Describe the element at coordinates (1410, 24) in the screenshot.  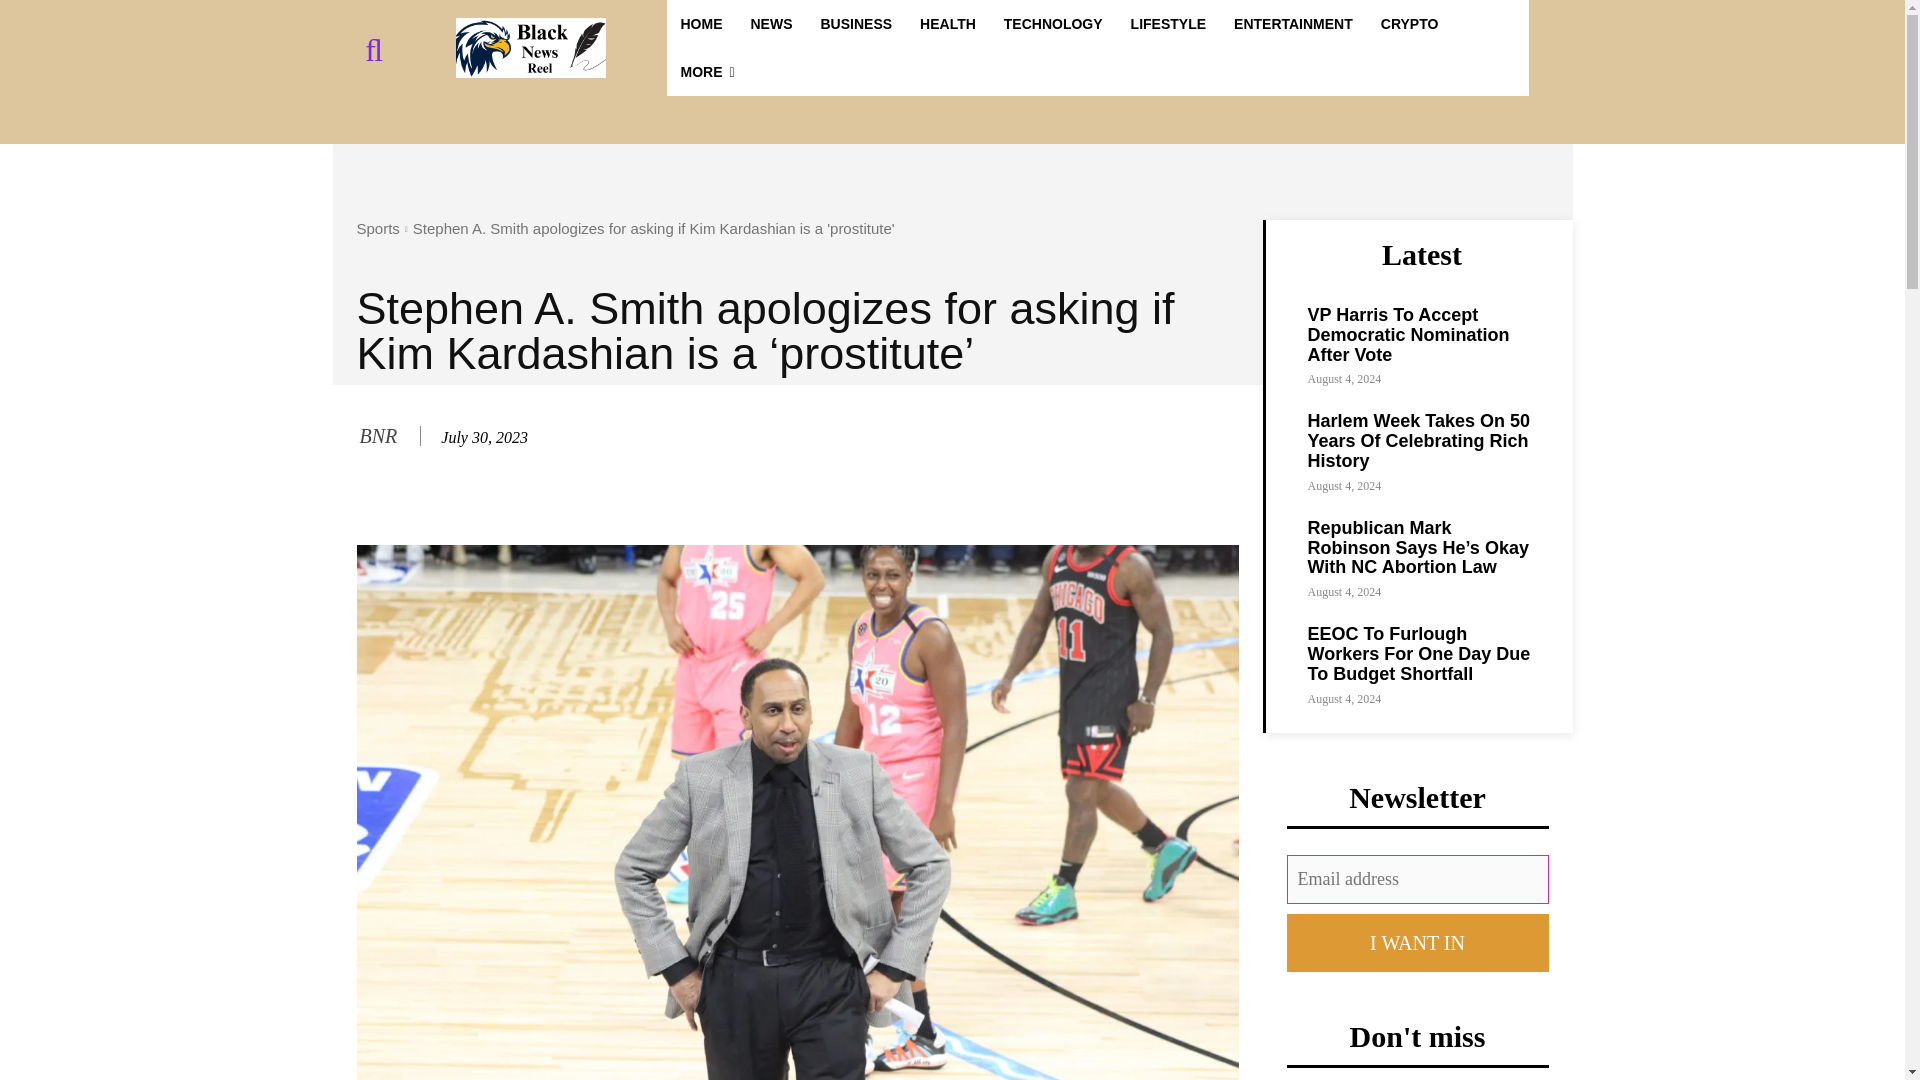
I see `CRYPTO` at that location.